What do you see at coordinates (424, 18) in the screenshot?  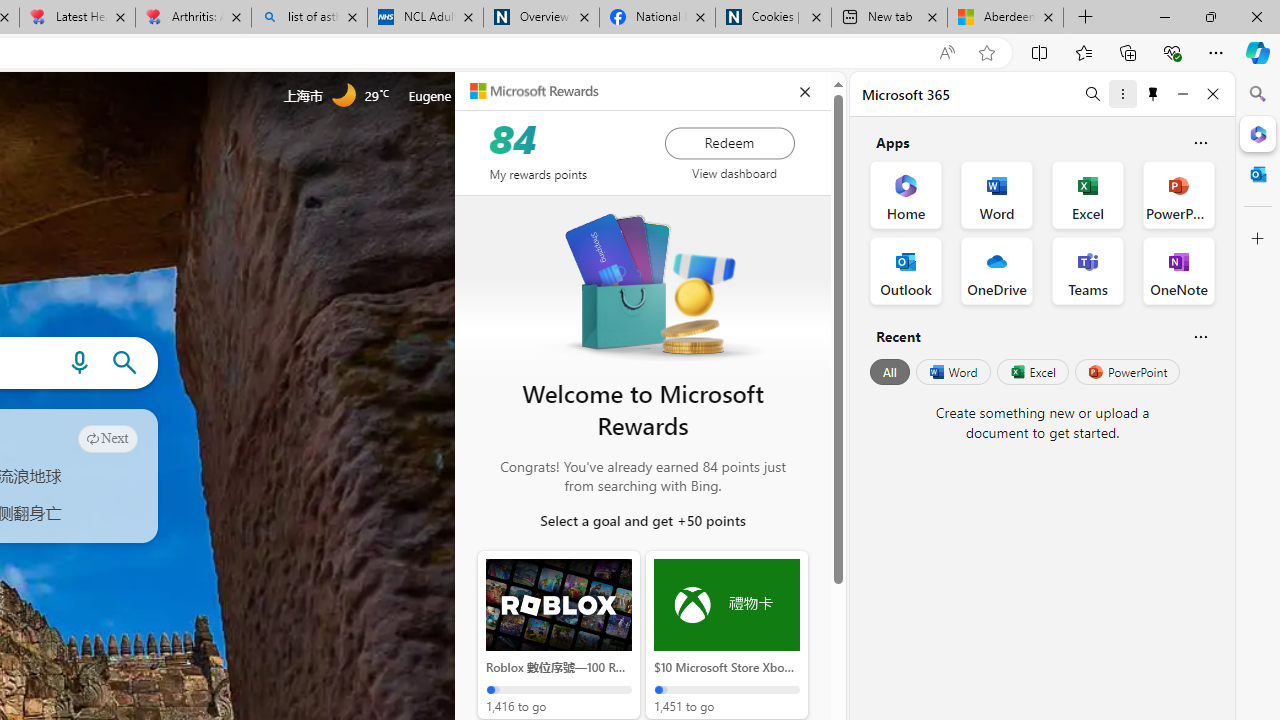 I see `NCL Adult Asthma Inhaler Choice Guideline` at bounding box center [424, 18].